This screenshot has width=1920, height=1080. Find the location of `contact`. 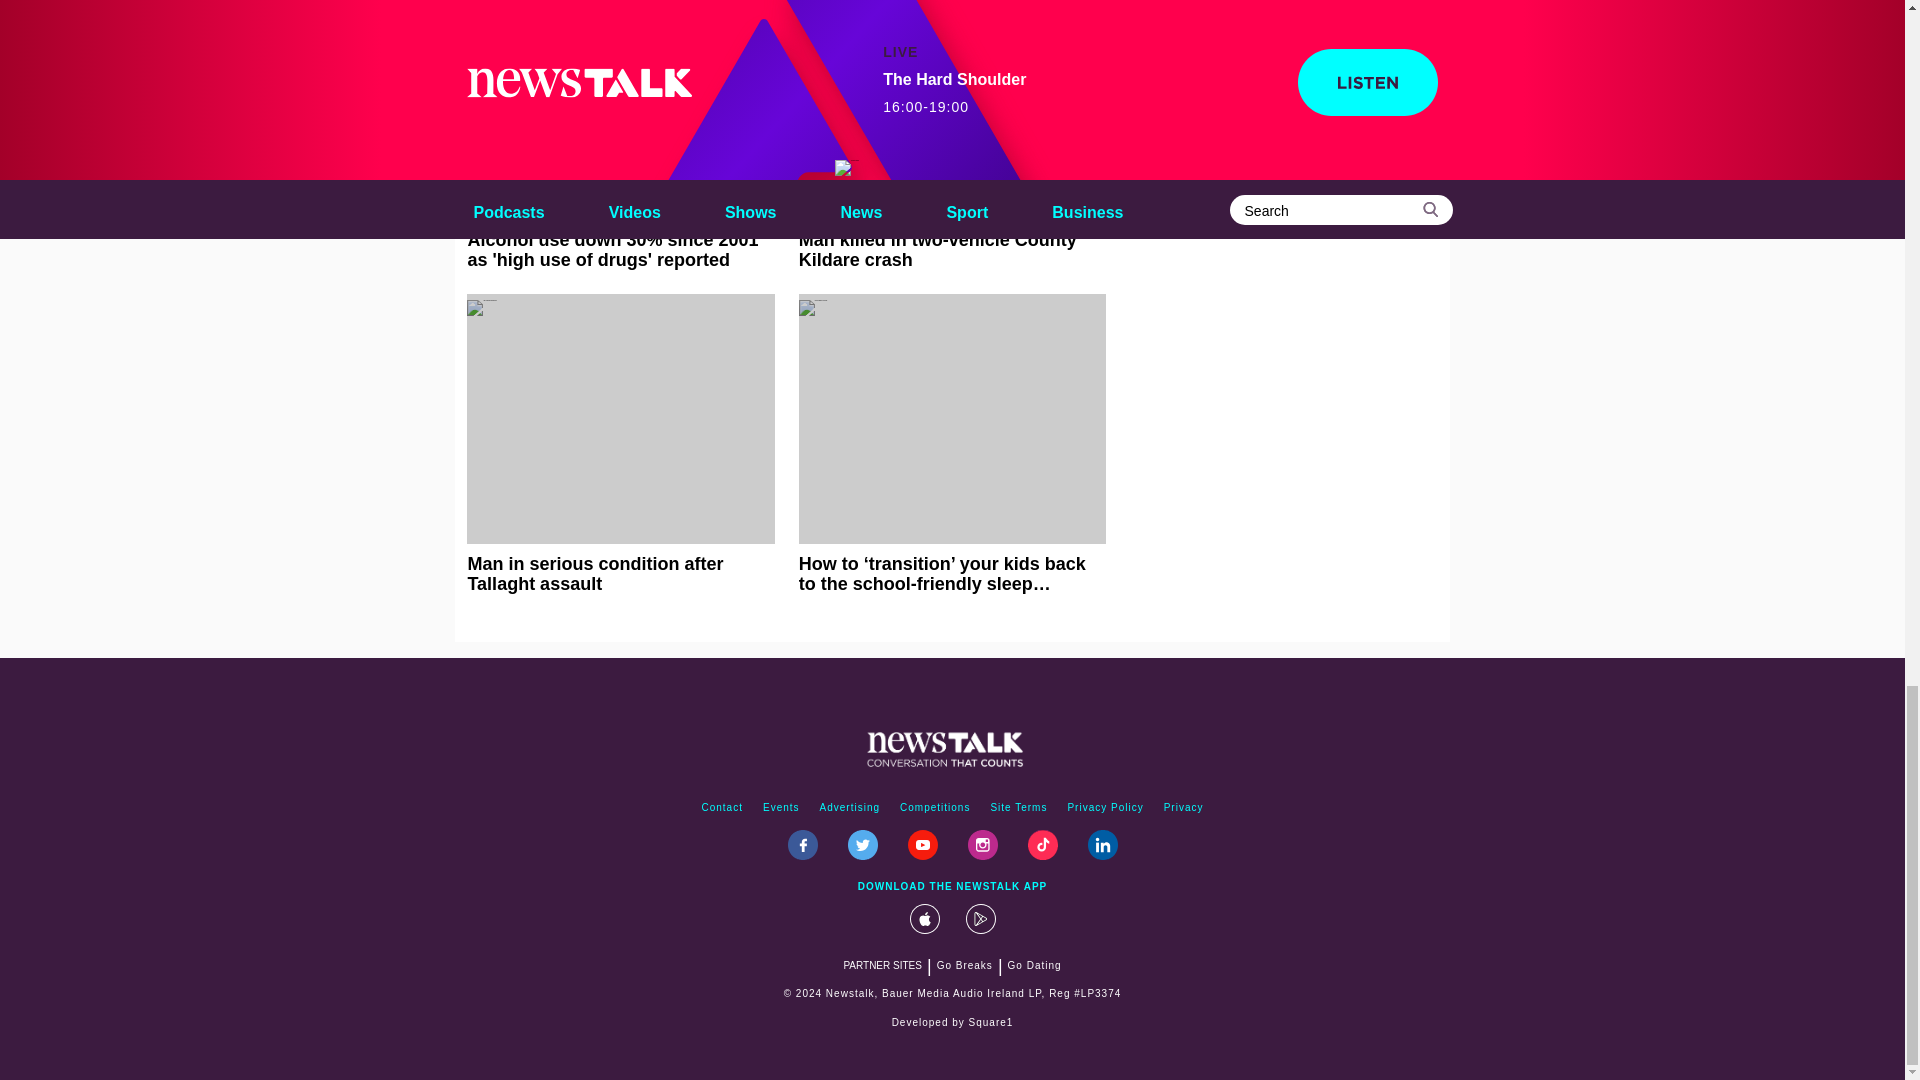

contact is located at coordinates (722, 808).